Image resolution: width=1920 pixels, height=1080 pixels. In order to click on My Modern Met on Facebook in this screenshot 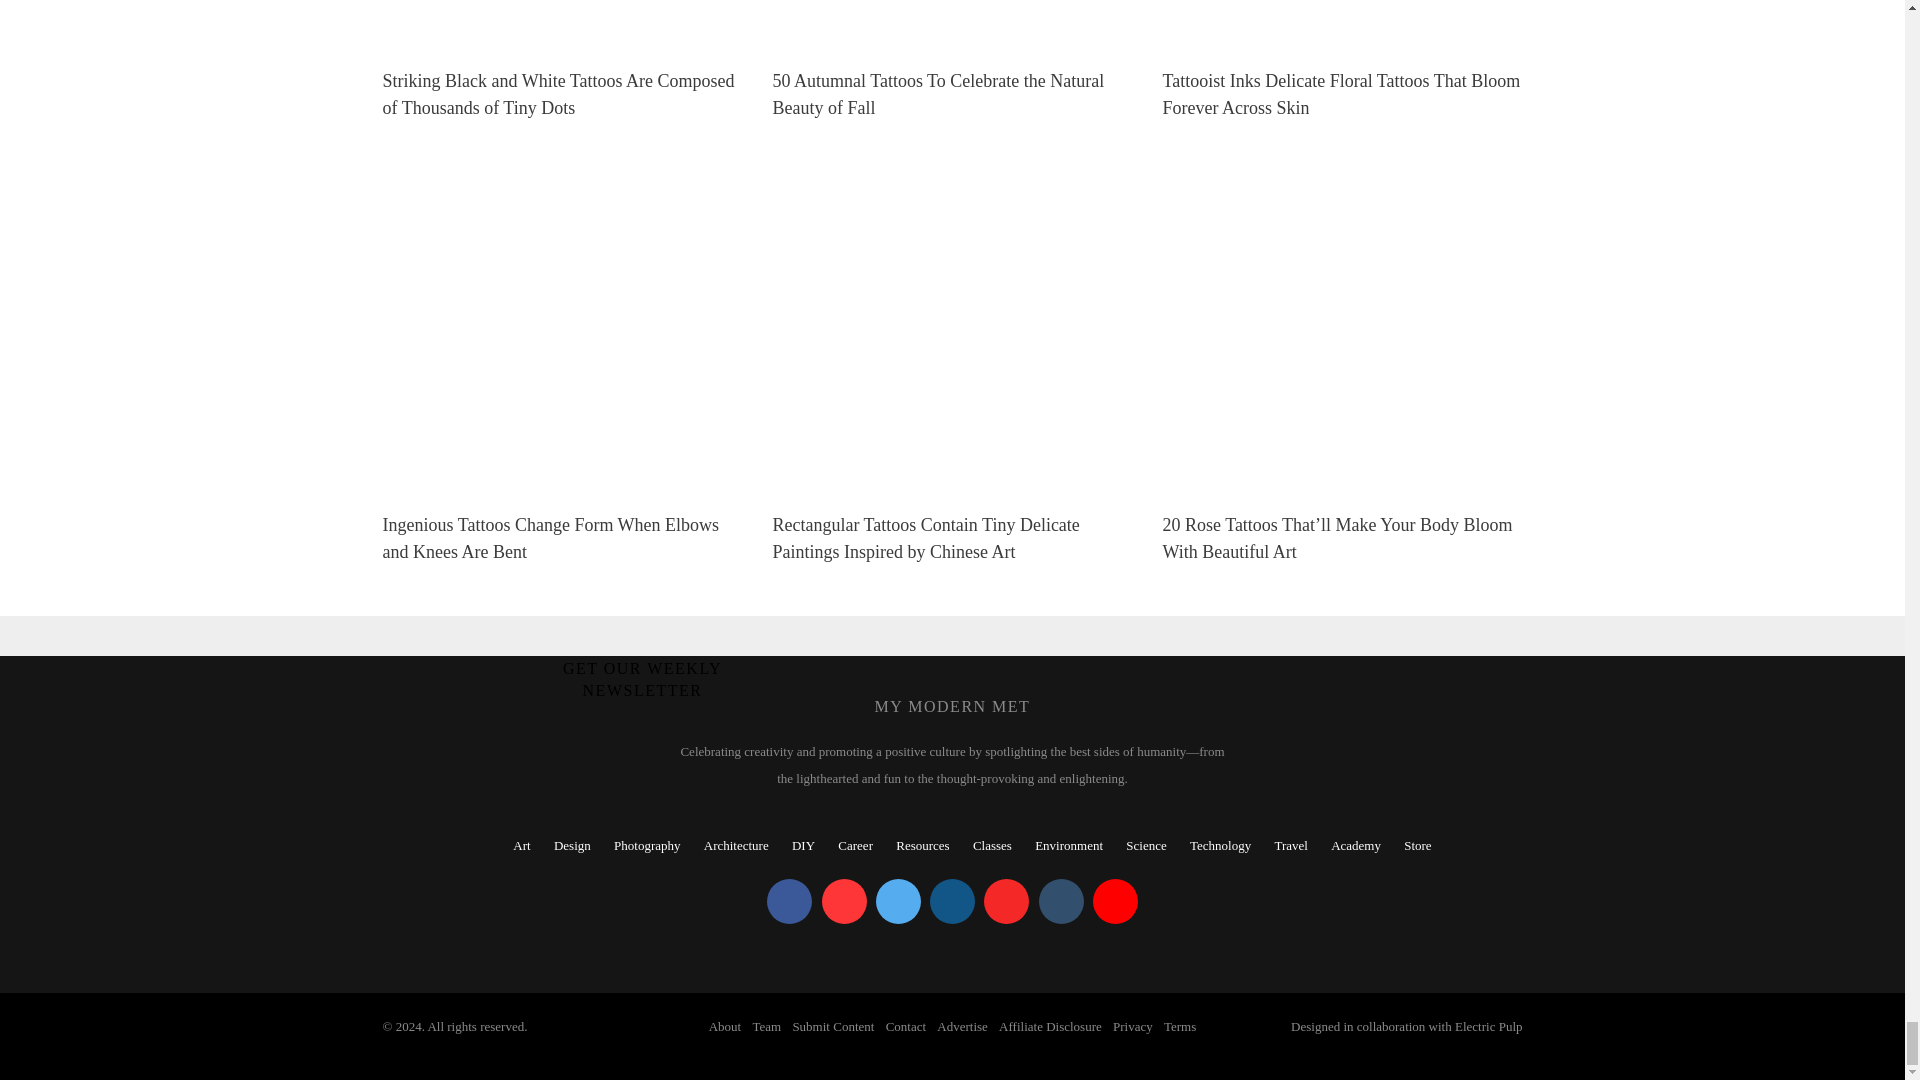, I will do `click(789, 902)`.